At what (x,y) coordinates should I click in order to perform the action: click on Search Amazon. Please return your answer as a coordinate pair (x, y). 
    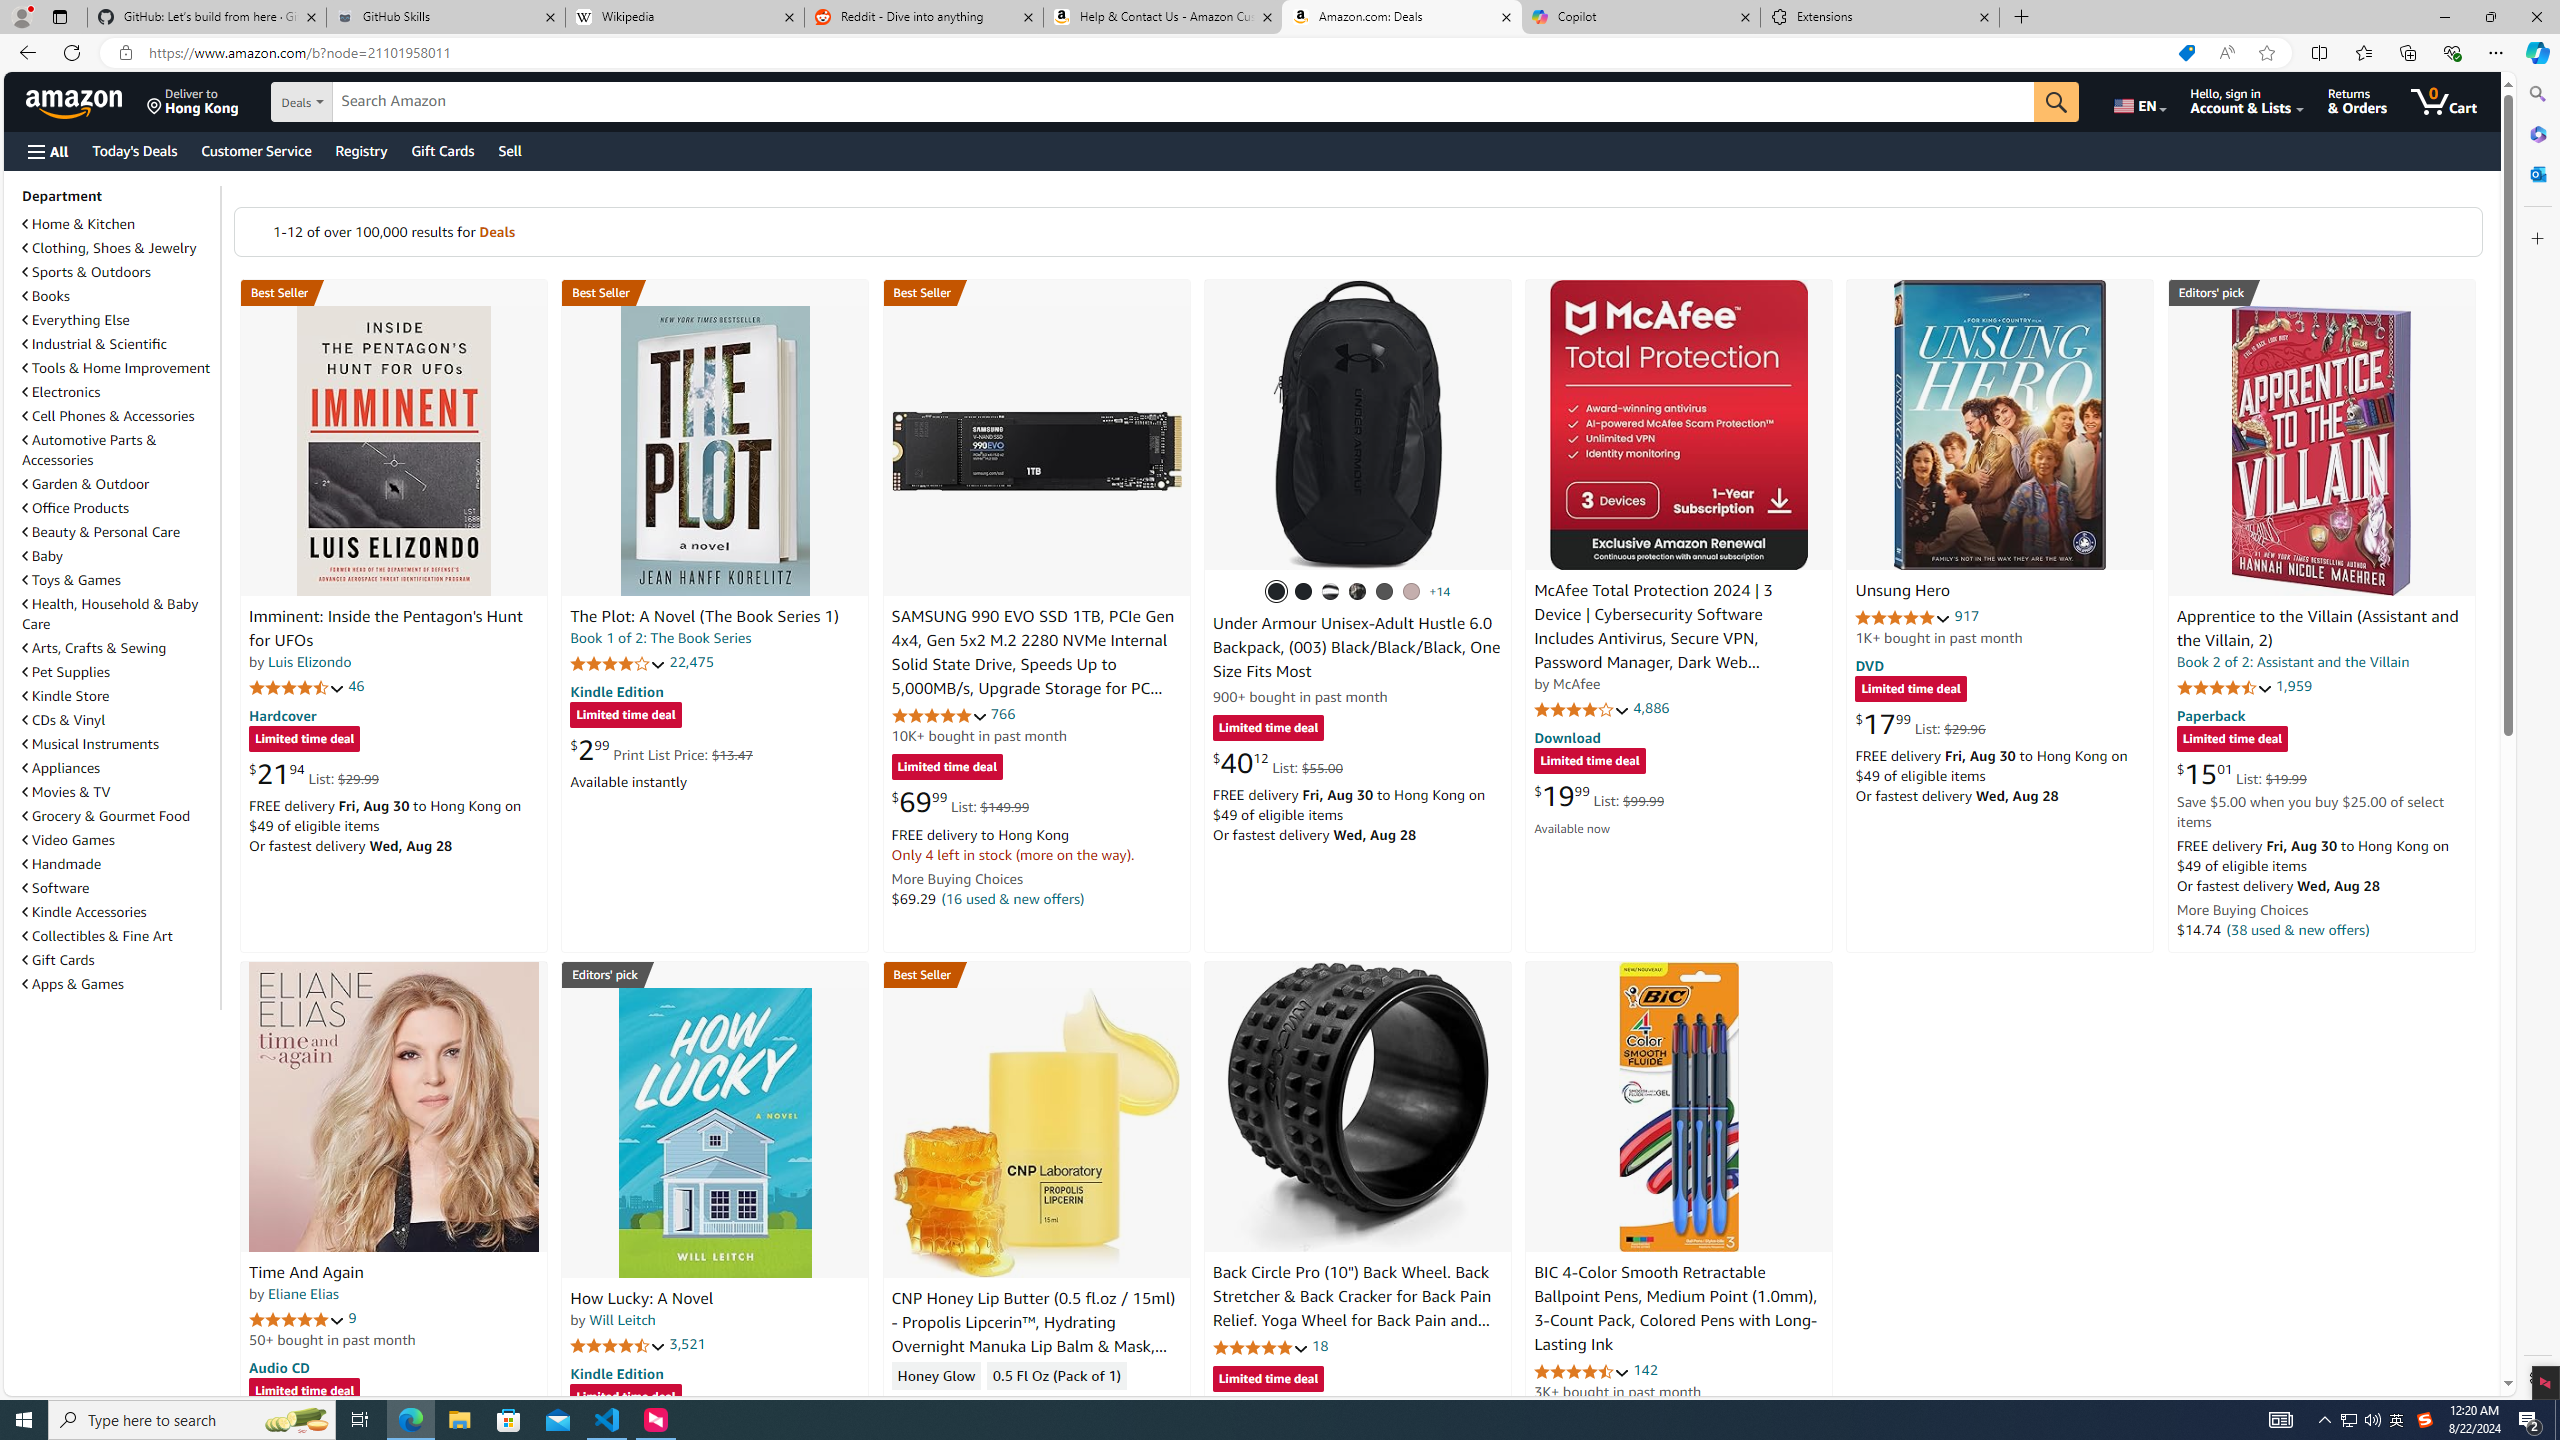
    Looking at the image, I should click on (1184, 102).